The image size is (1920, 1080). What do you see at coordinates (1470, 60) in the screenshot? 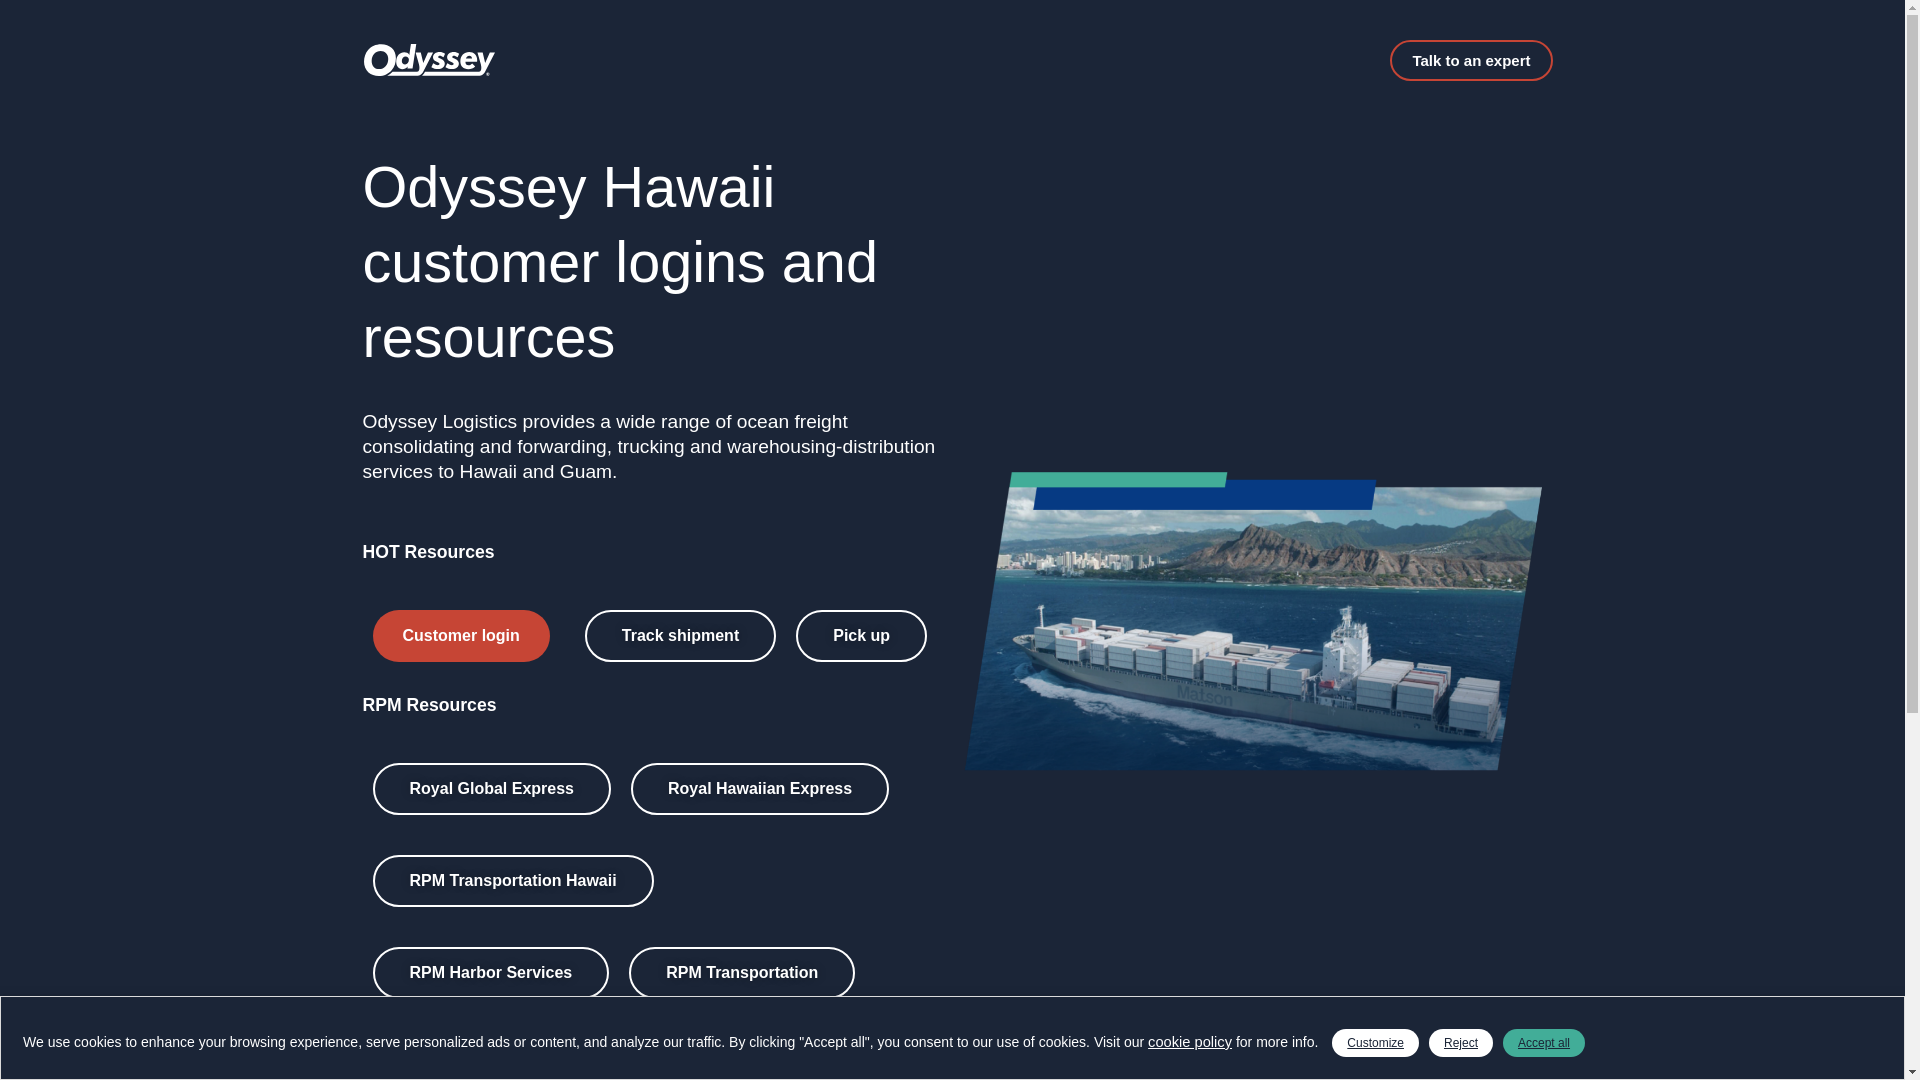
I see `Talk to an expert` at bounding box center [1470, 60].